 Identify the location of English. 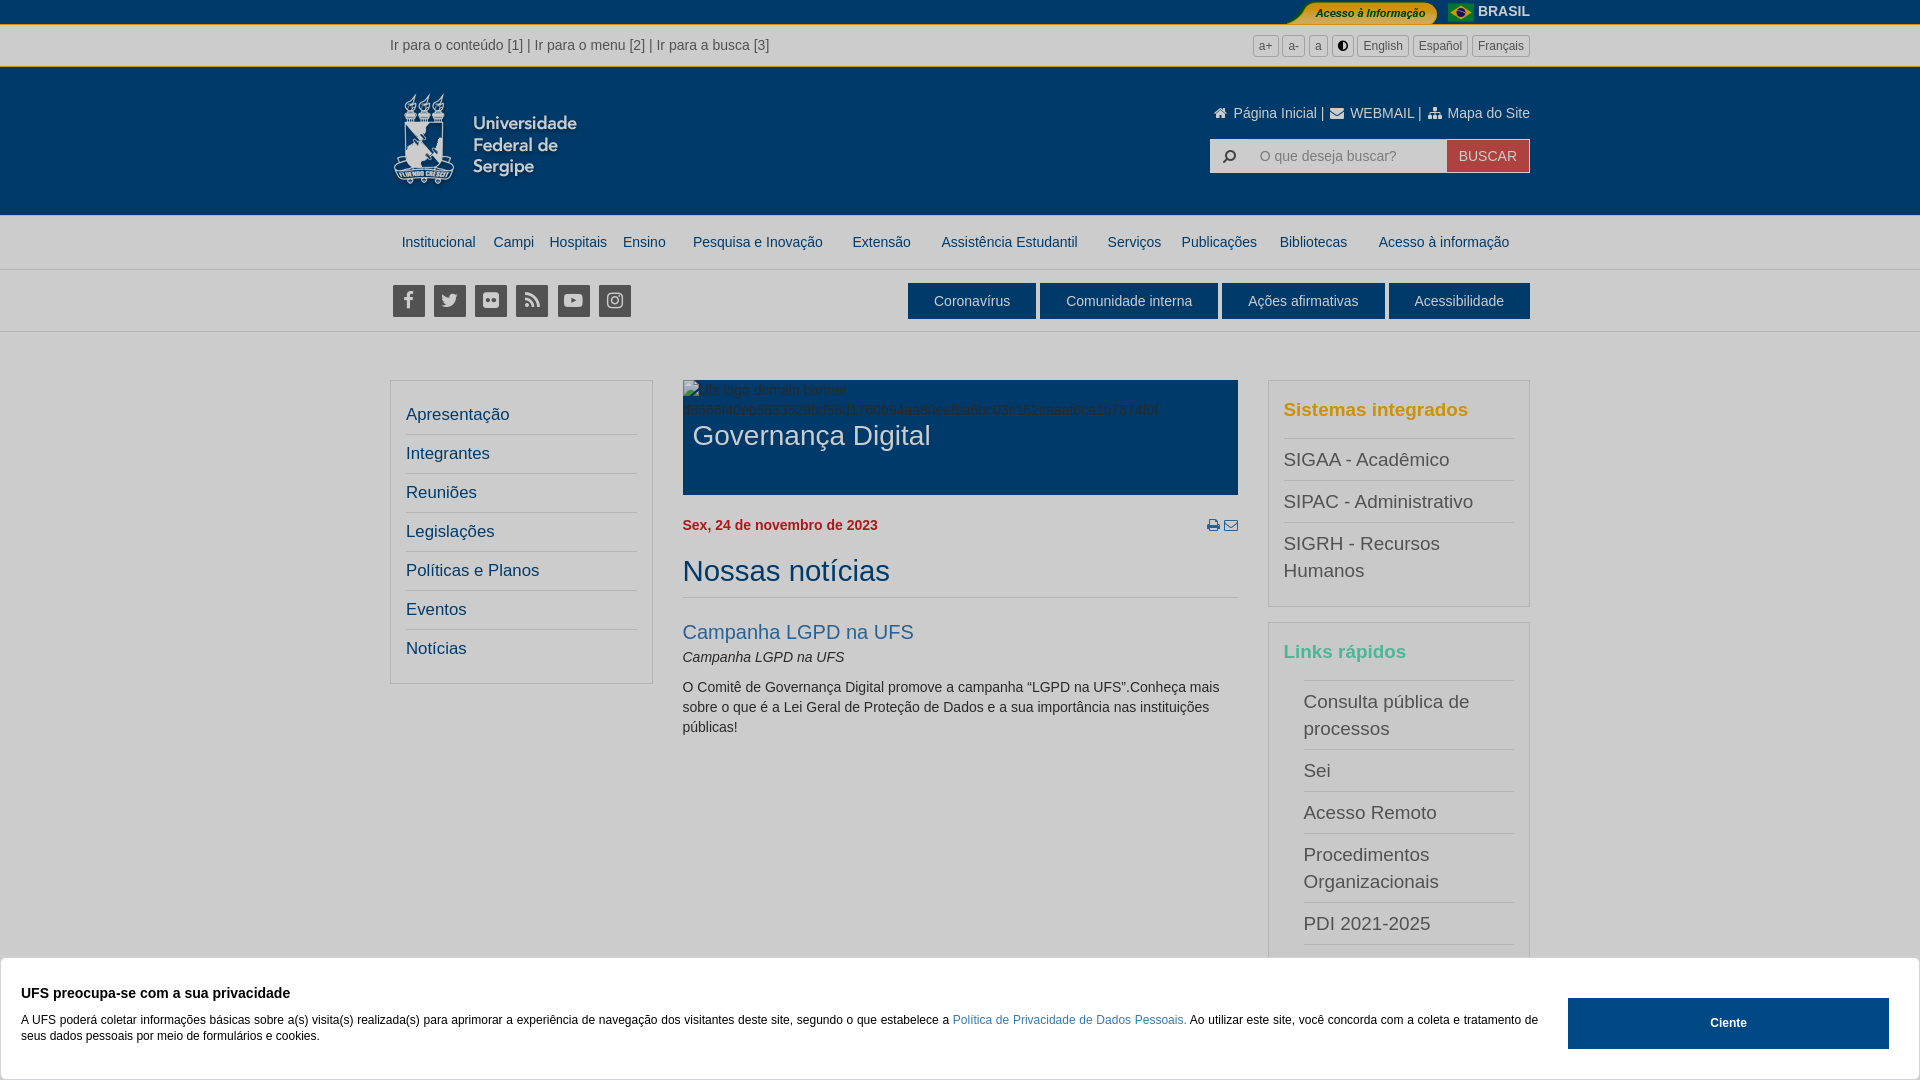
(1382, 46).